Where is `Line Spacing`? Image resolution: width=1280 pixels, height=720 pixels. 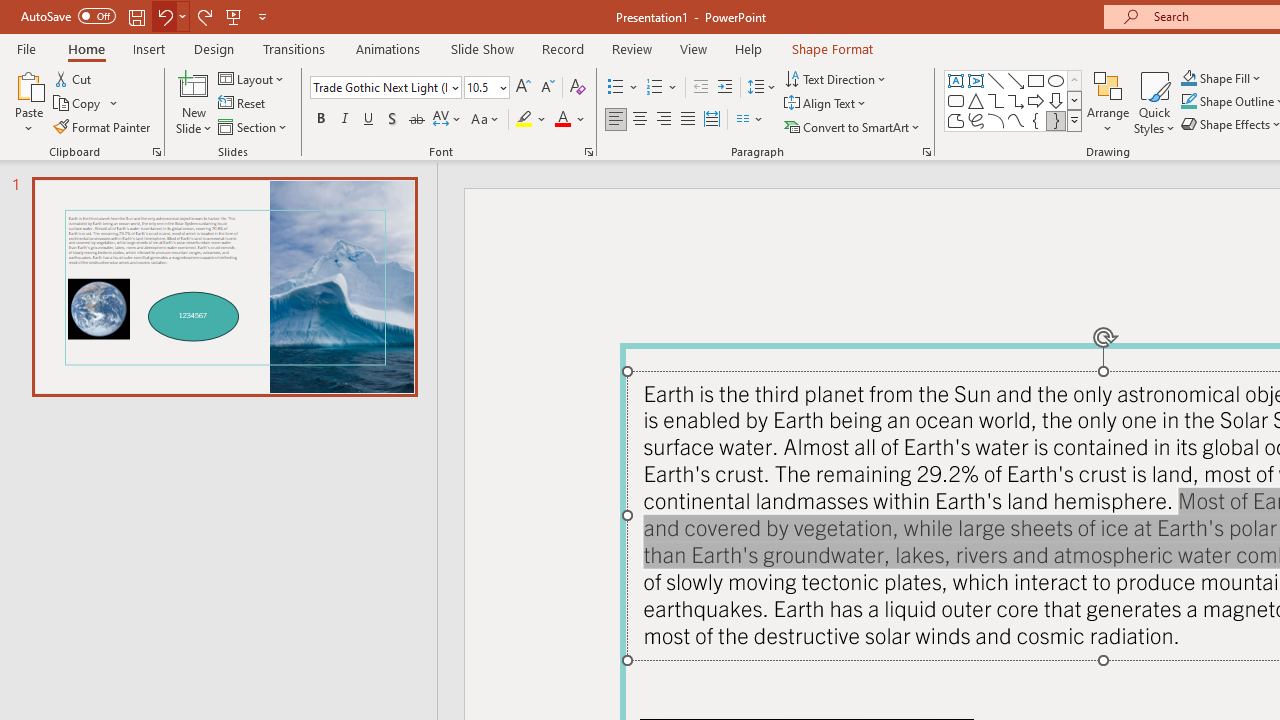
Line Spacing is located at coordinates (762, 88).